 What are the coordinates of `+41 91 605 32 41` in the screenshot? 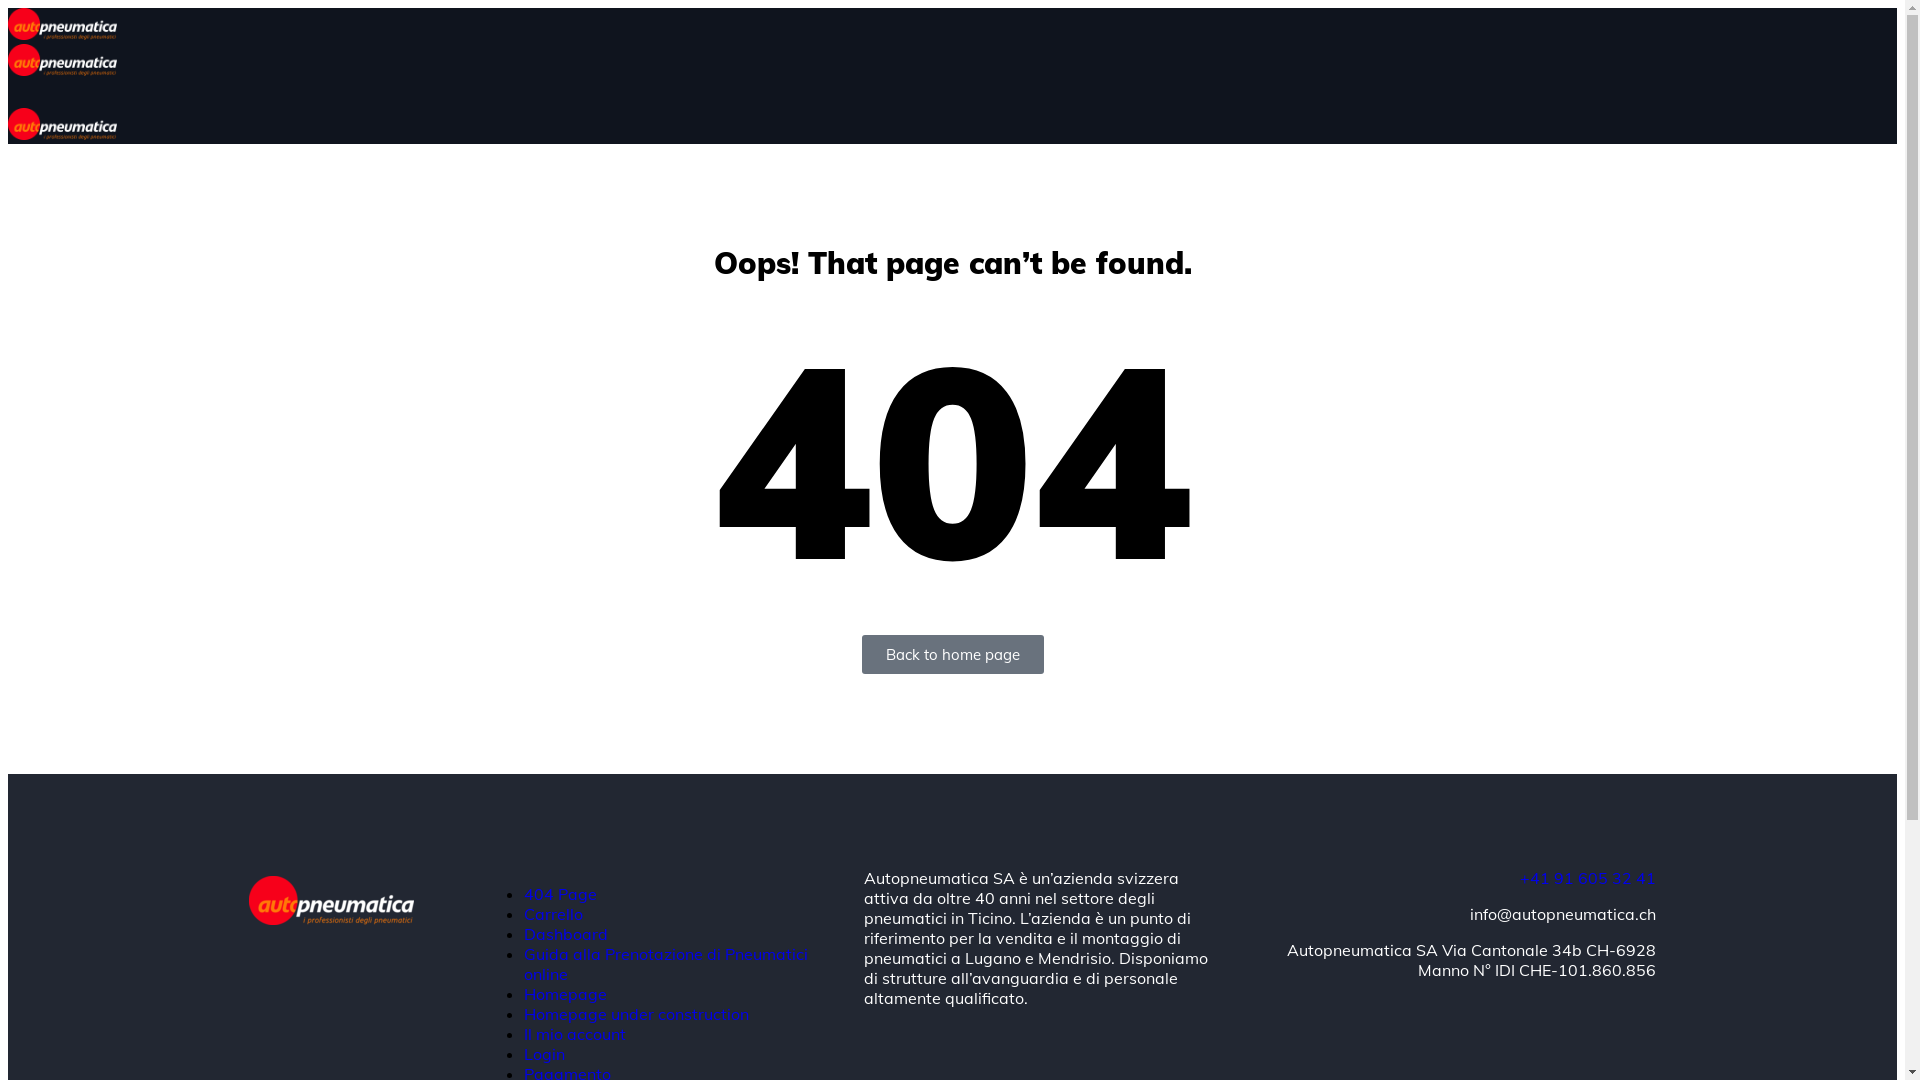 It's located at (1588, 878).